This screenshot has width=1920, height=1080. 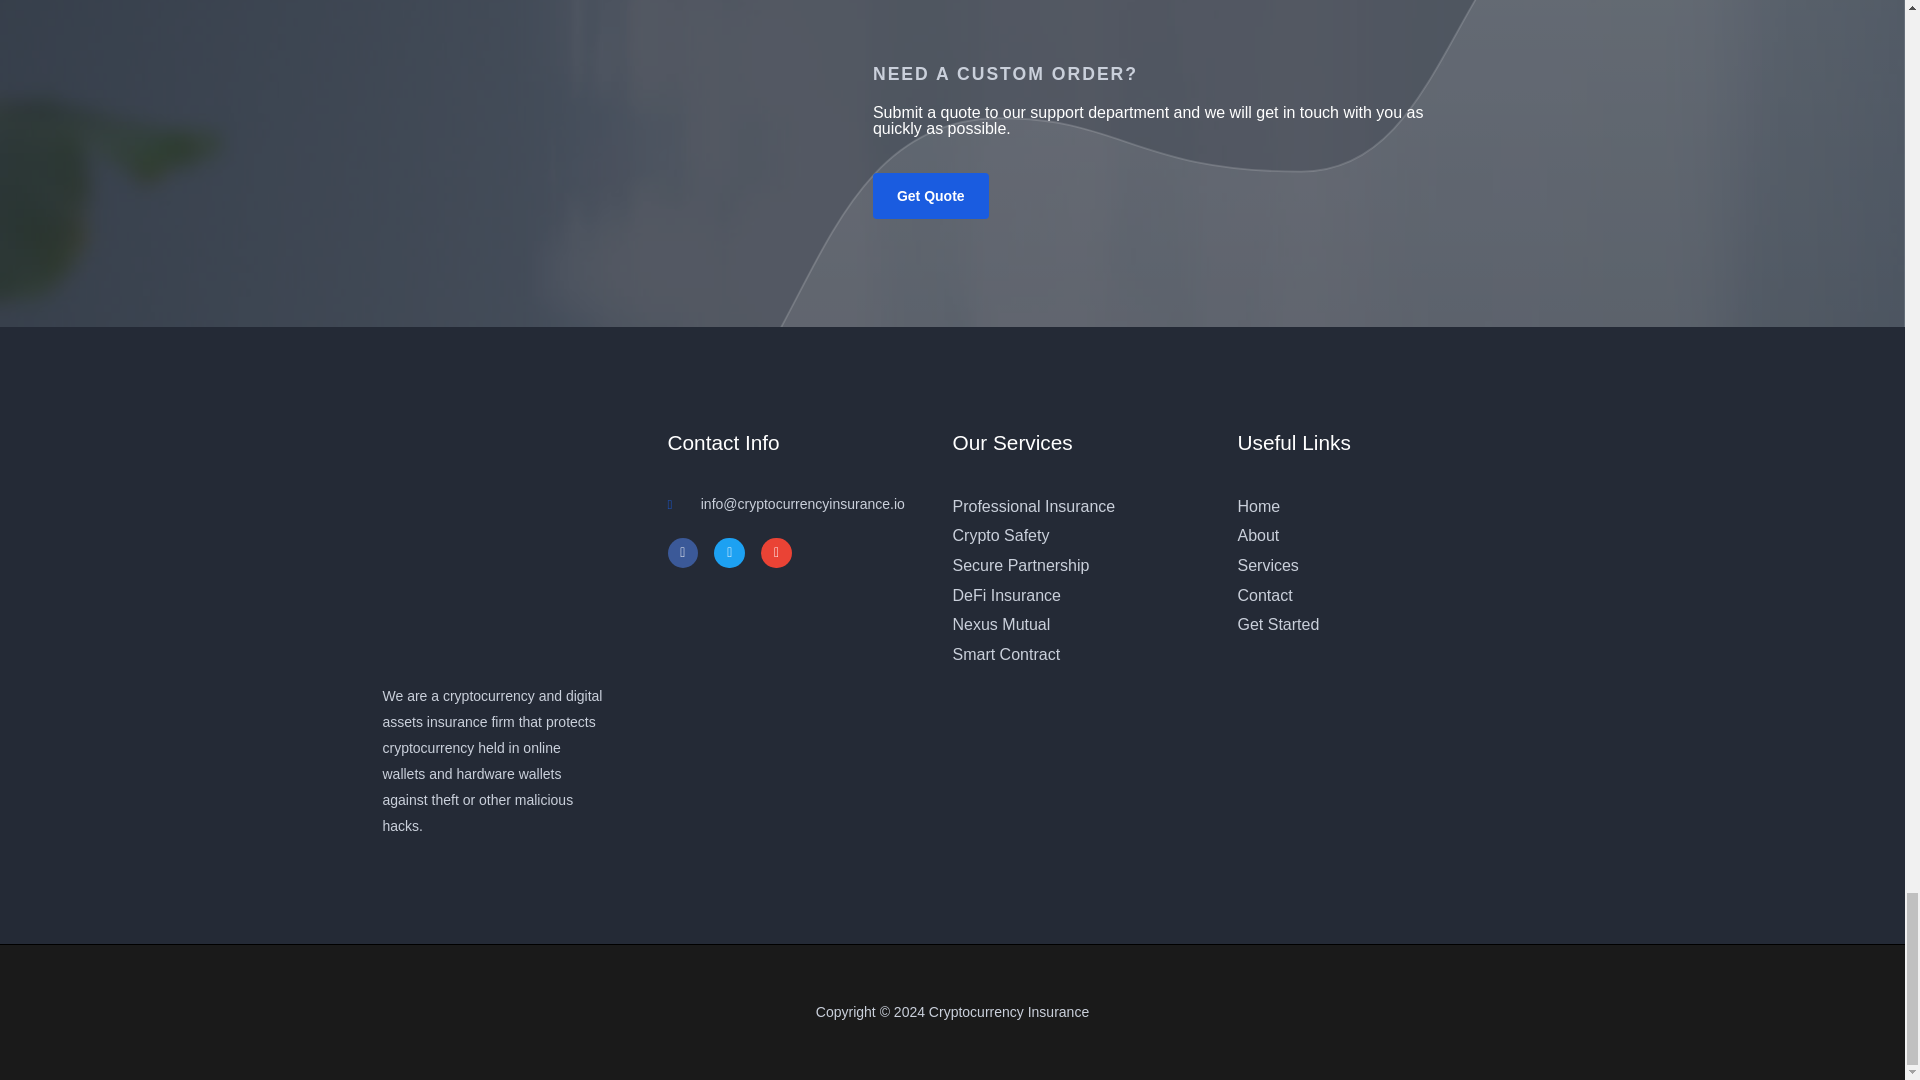 I want to click on Envelope, so click(x=776, y=553).